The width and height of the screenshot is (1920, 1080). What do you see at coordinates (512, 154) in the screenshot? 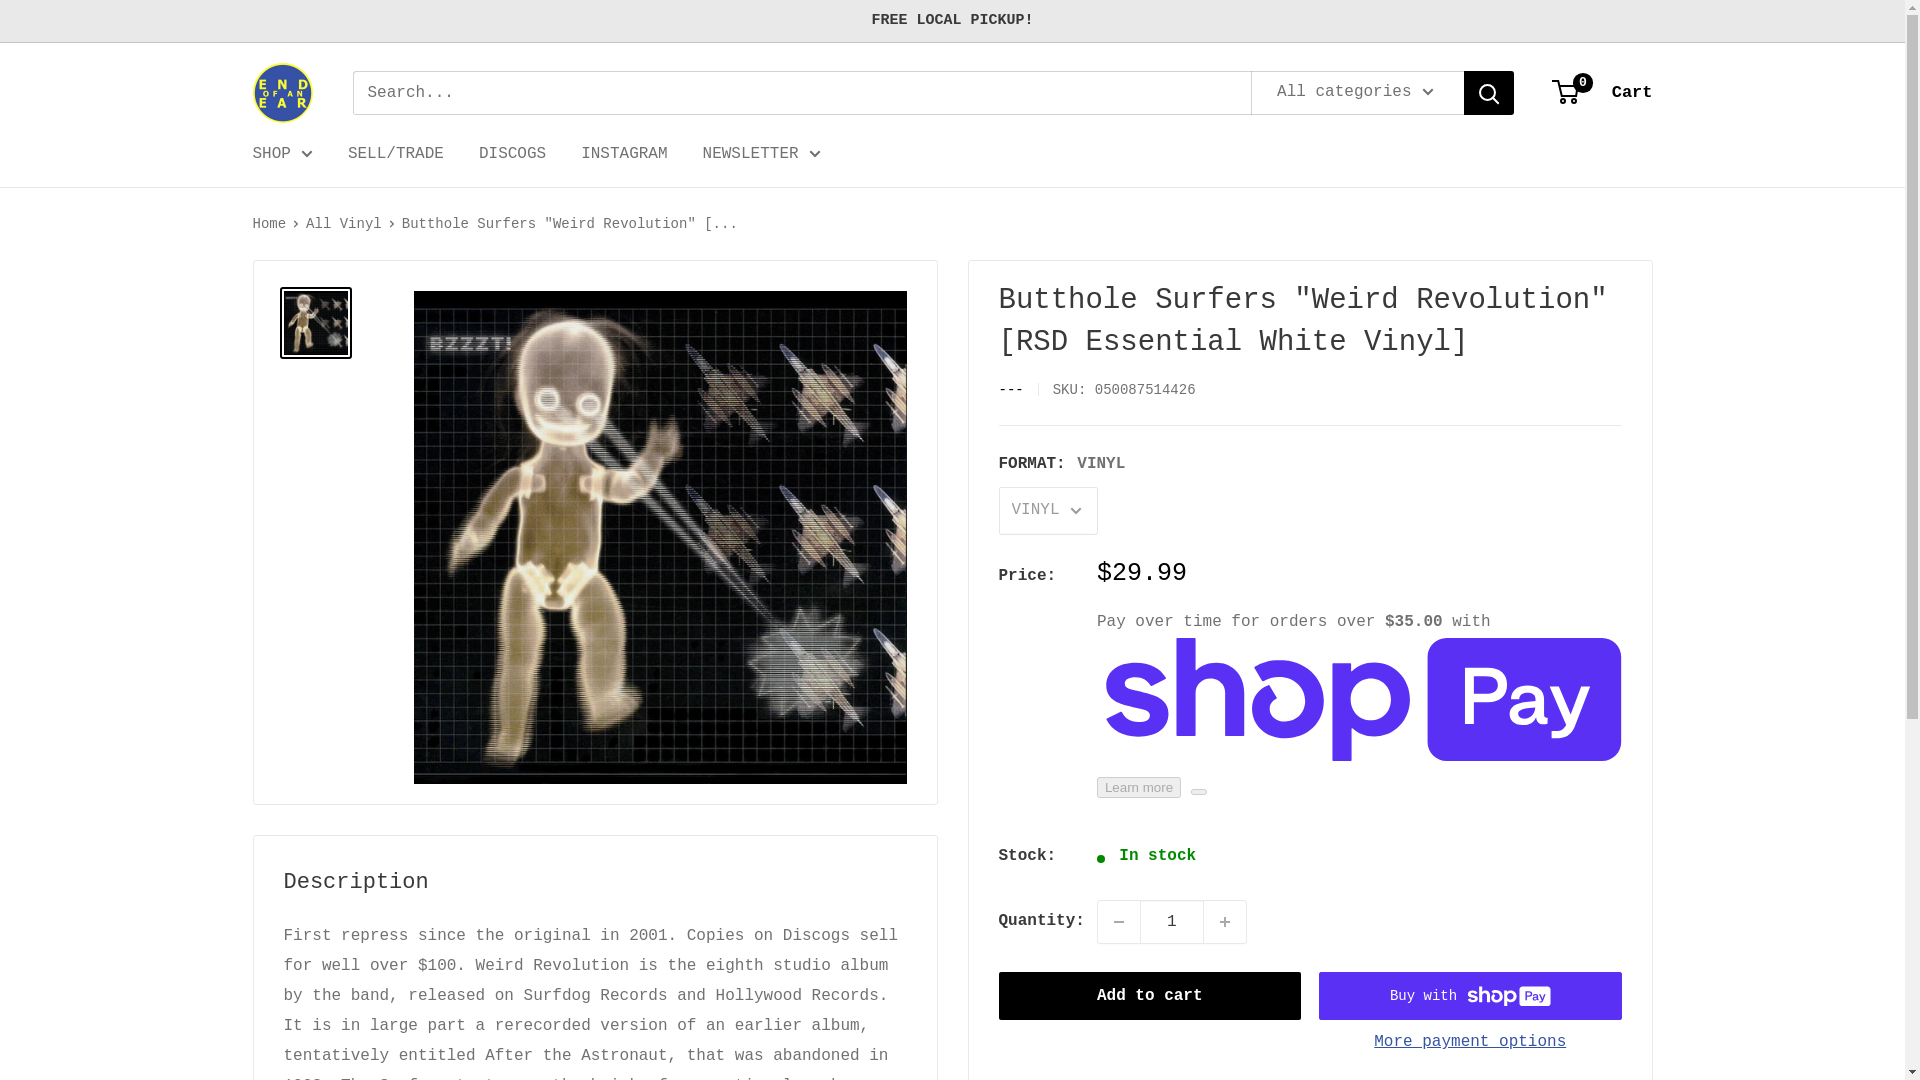
I see `Decrease quantity by 1` at bounding box center [512, 154].